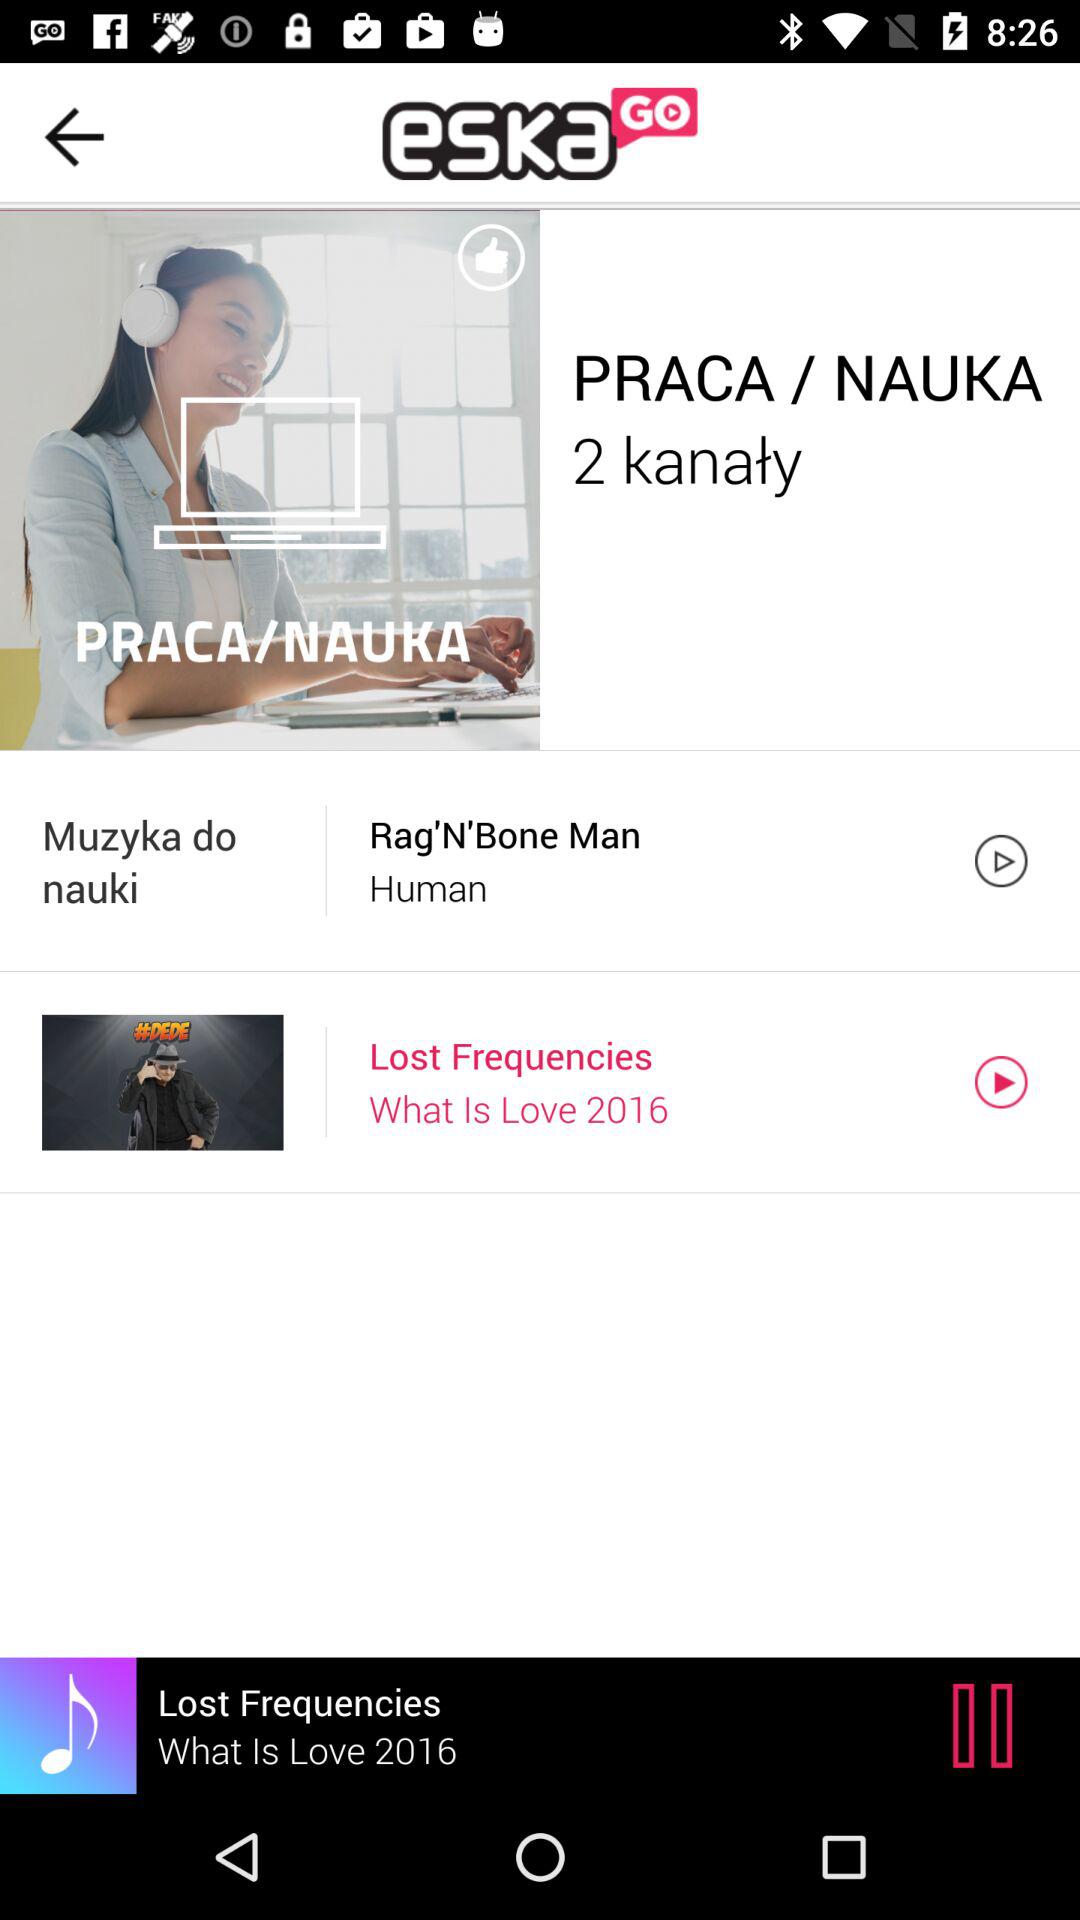  I want to click on open the icon at the bottom right corner, so click(988, 1725).